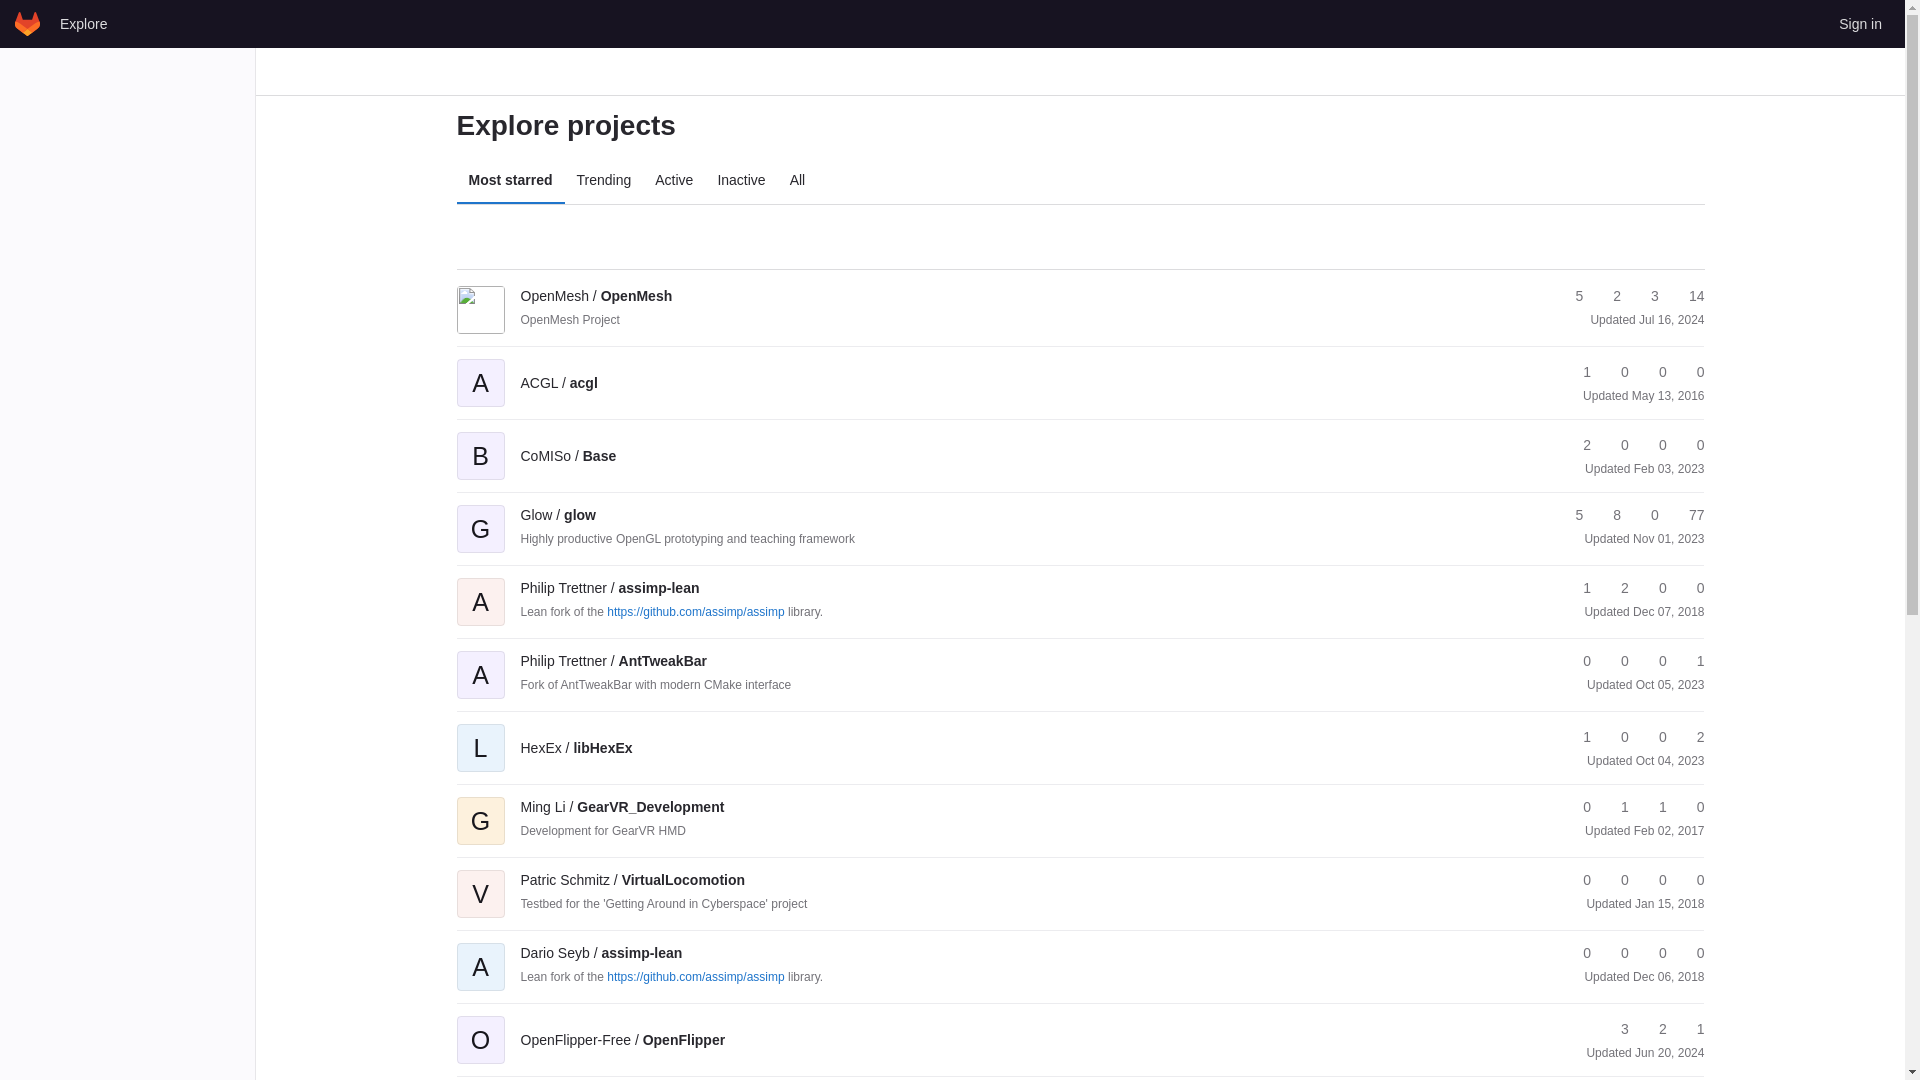 The width and height of the screenshot is (1920, 1080). Describe the element at coordinates (480, 368) in the screenshot. I see `A` at that location.